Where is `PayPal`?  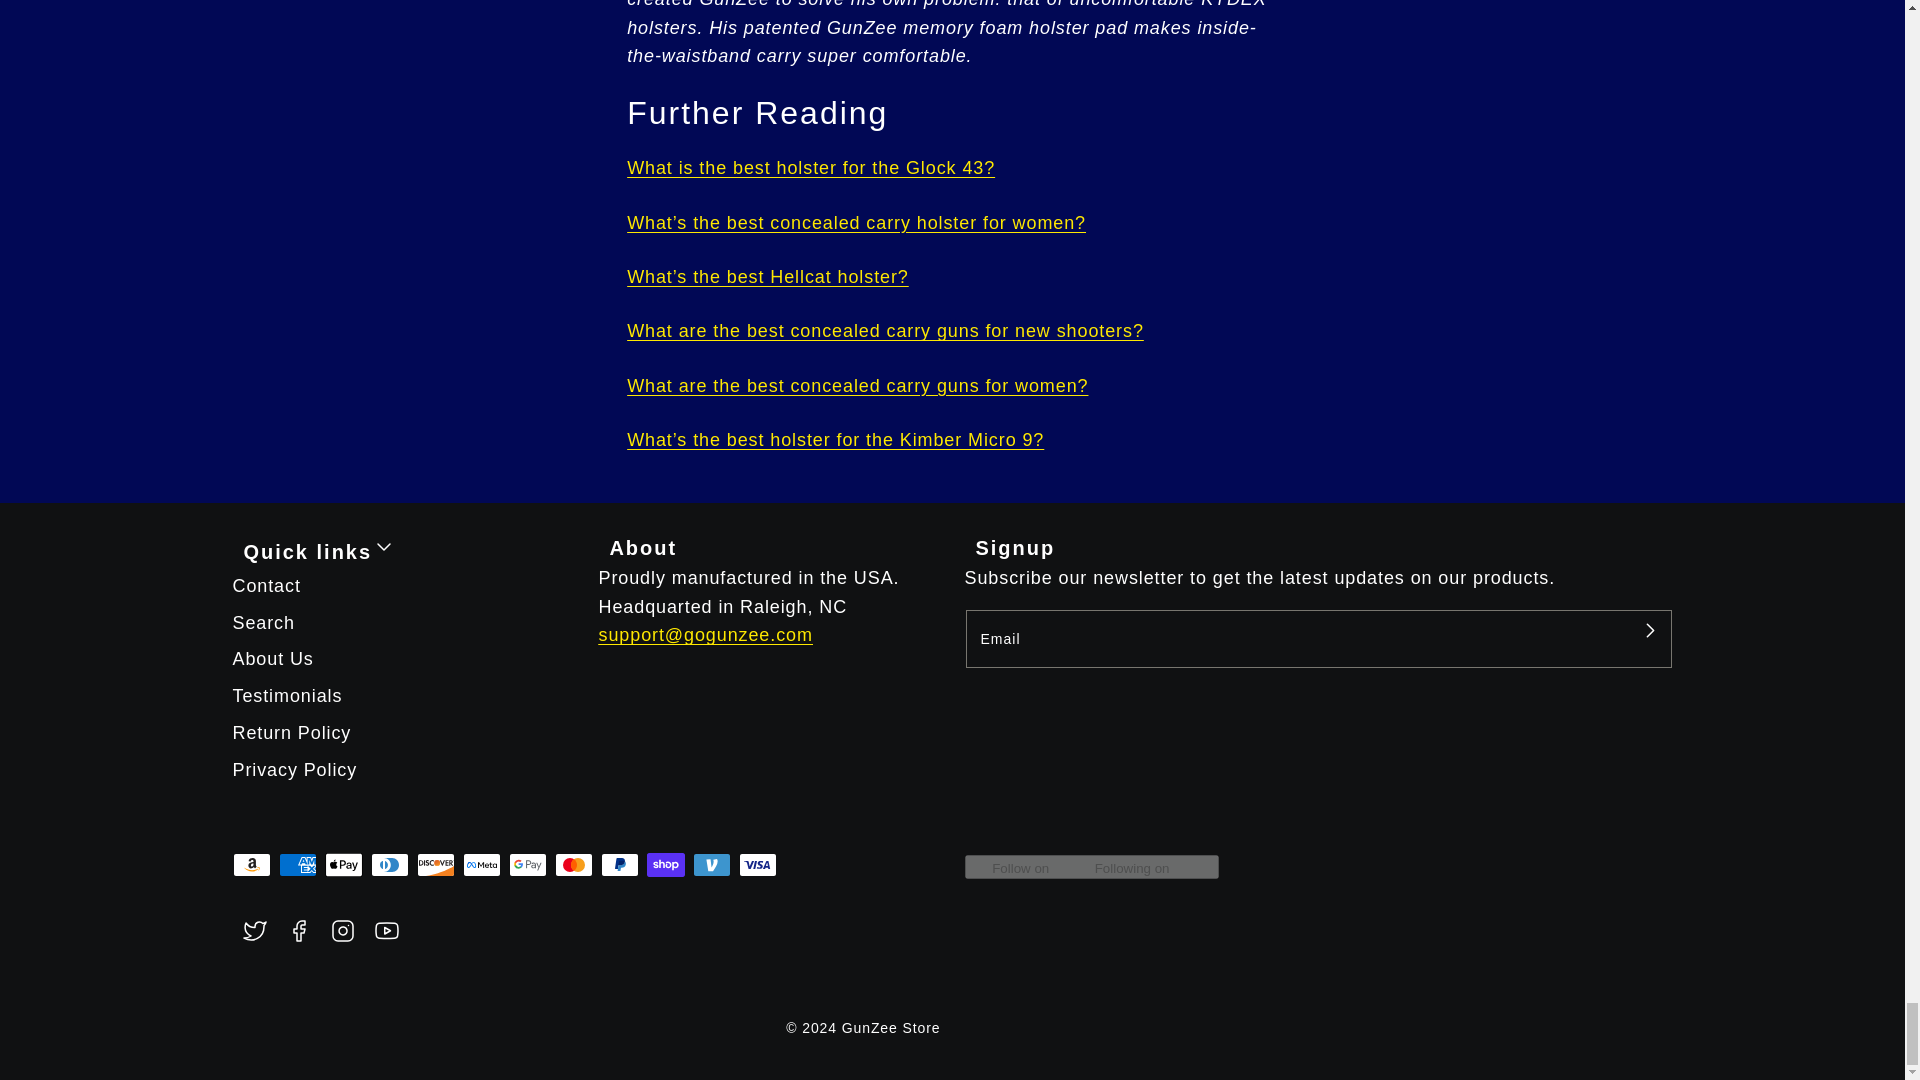 PayPal is located at coordinates (618, 864).